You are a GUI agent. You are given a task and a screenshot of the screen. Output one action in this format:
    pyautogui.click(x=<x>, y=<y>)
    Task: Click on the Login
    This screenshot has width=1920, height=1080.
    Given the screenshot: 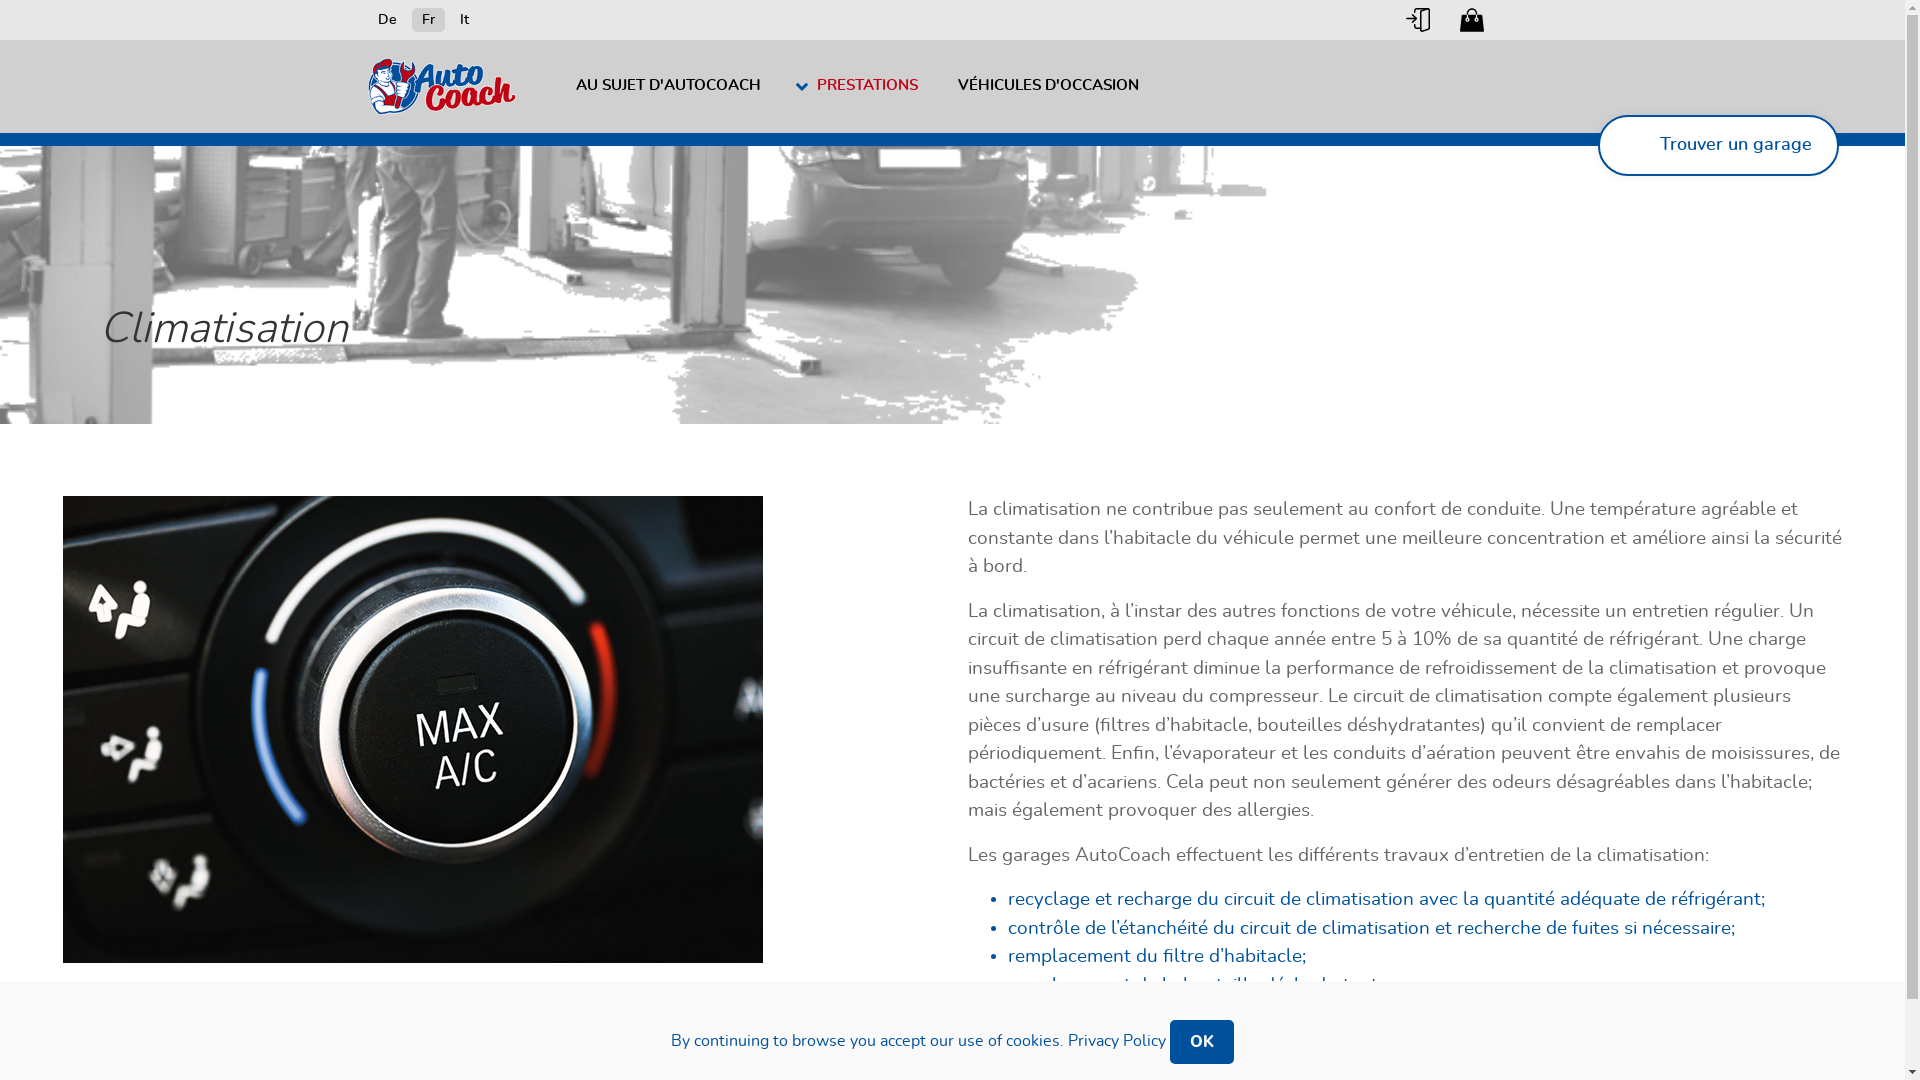 What is the action you would take?
    pyautogui.click(x=1418, y=20)
    